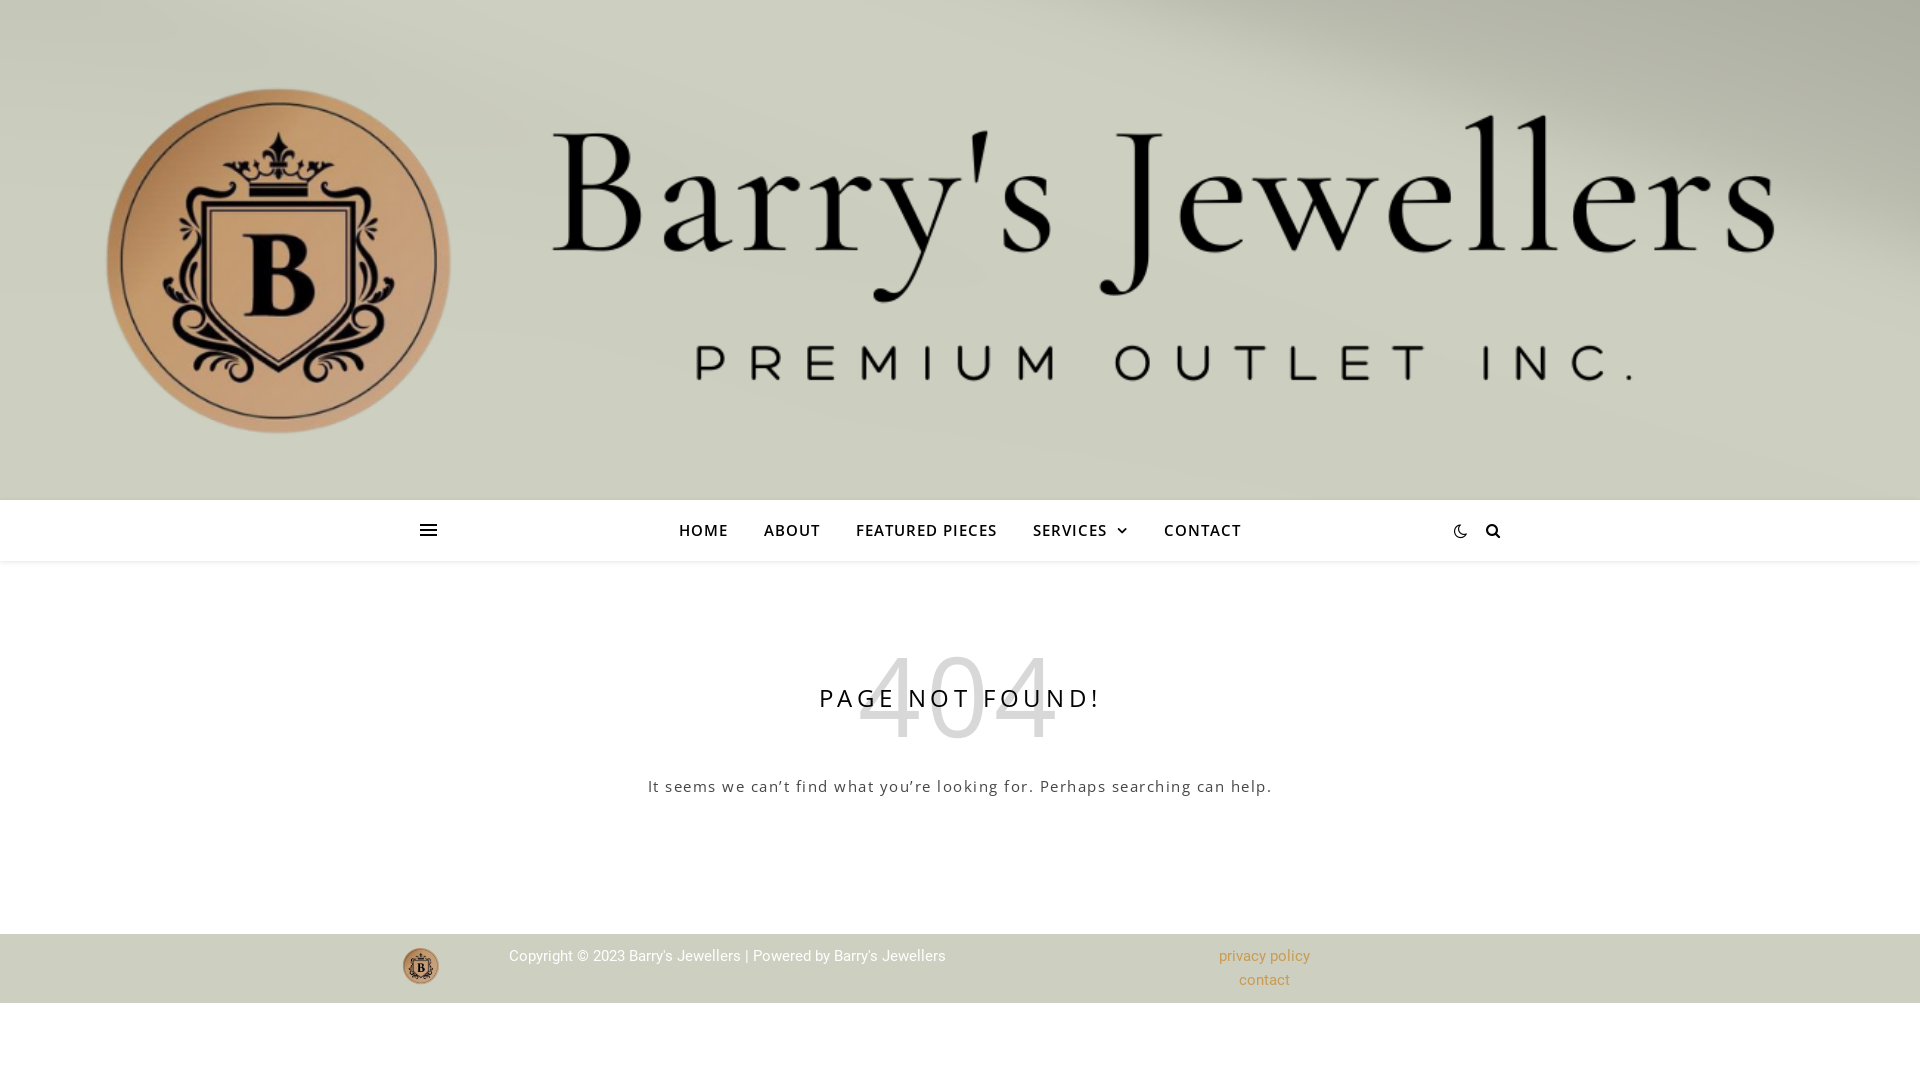 The width and height of the screenshot is (1920, 1080). I want to click on HOME, so click(712, 530).